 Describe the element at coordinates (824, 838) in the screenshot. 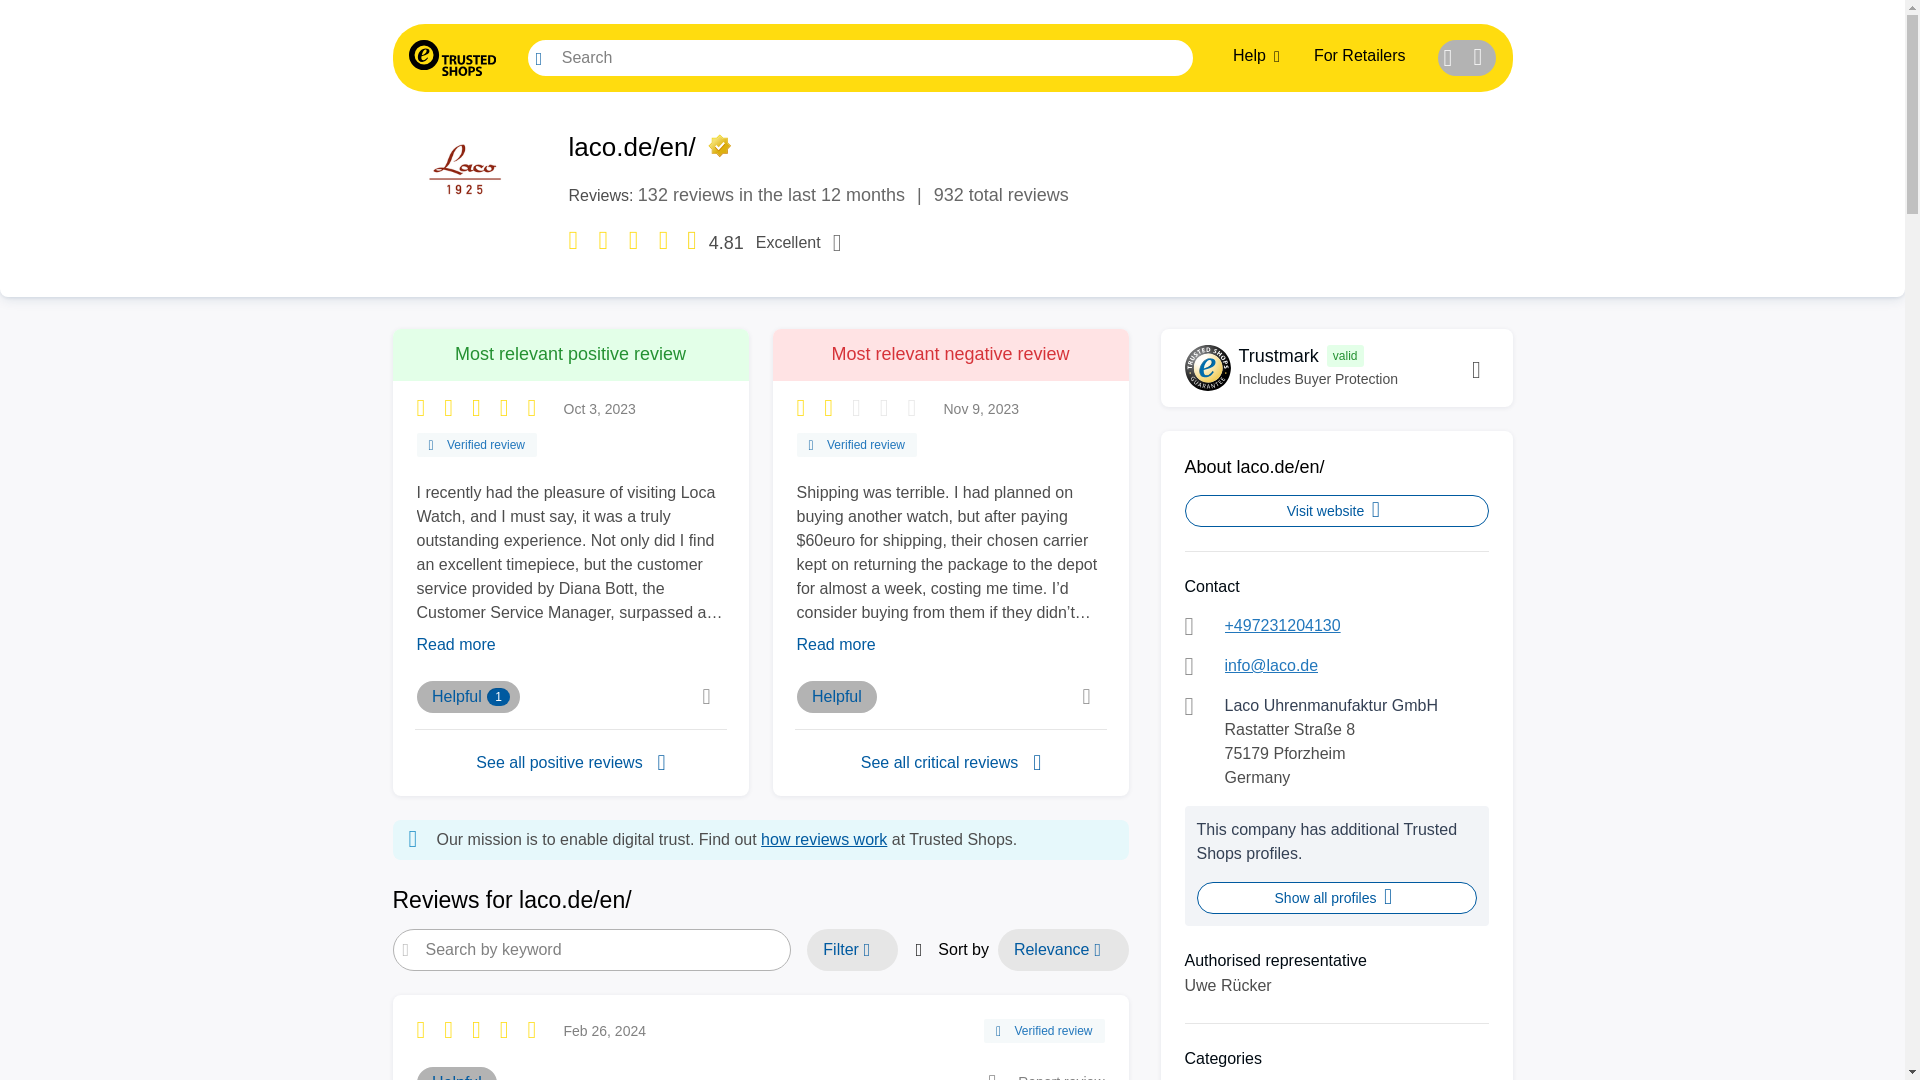

I see `See all critical reviews` at that location.